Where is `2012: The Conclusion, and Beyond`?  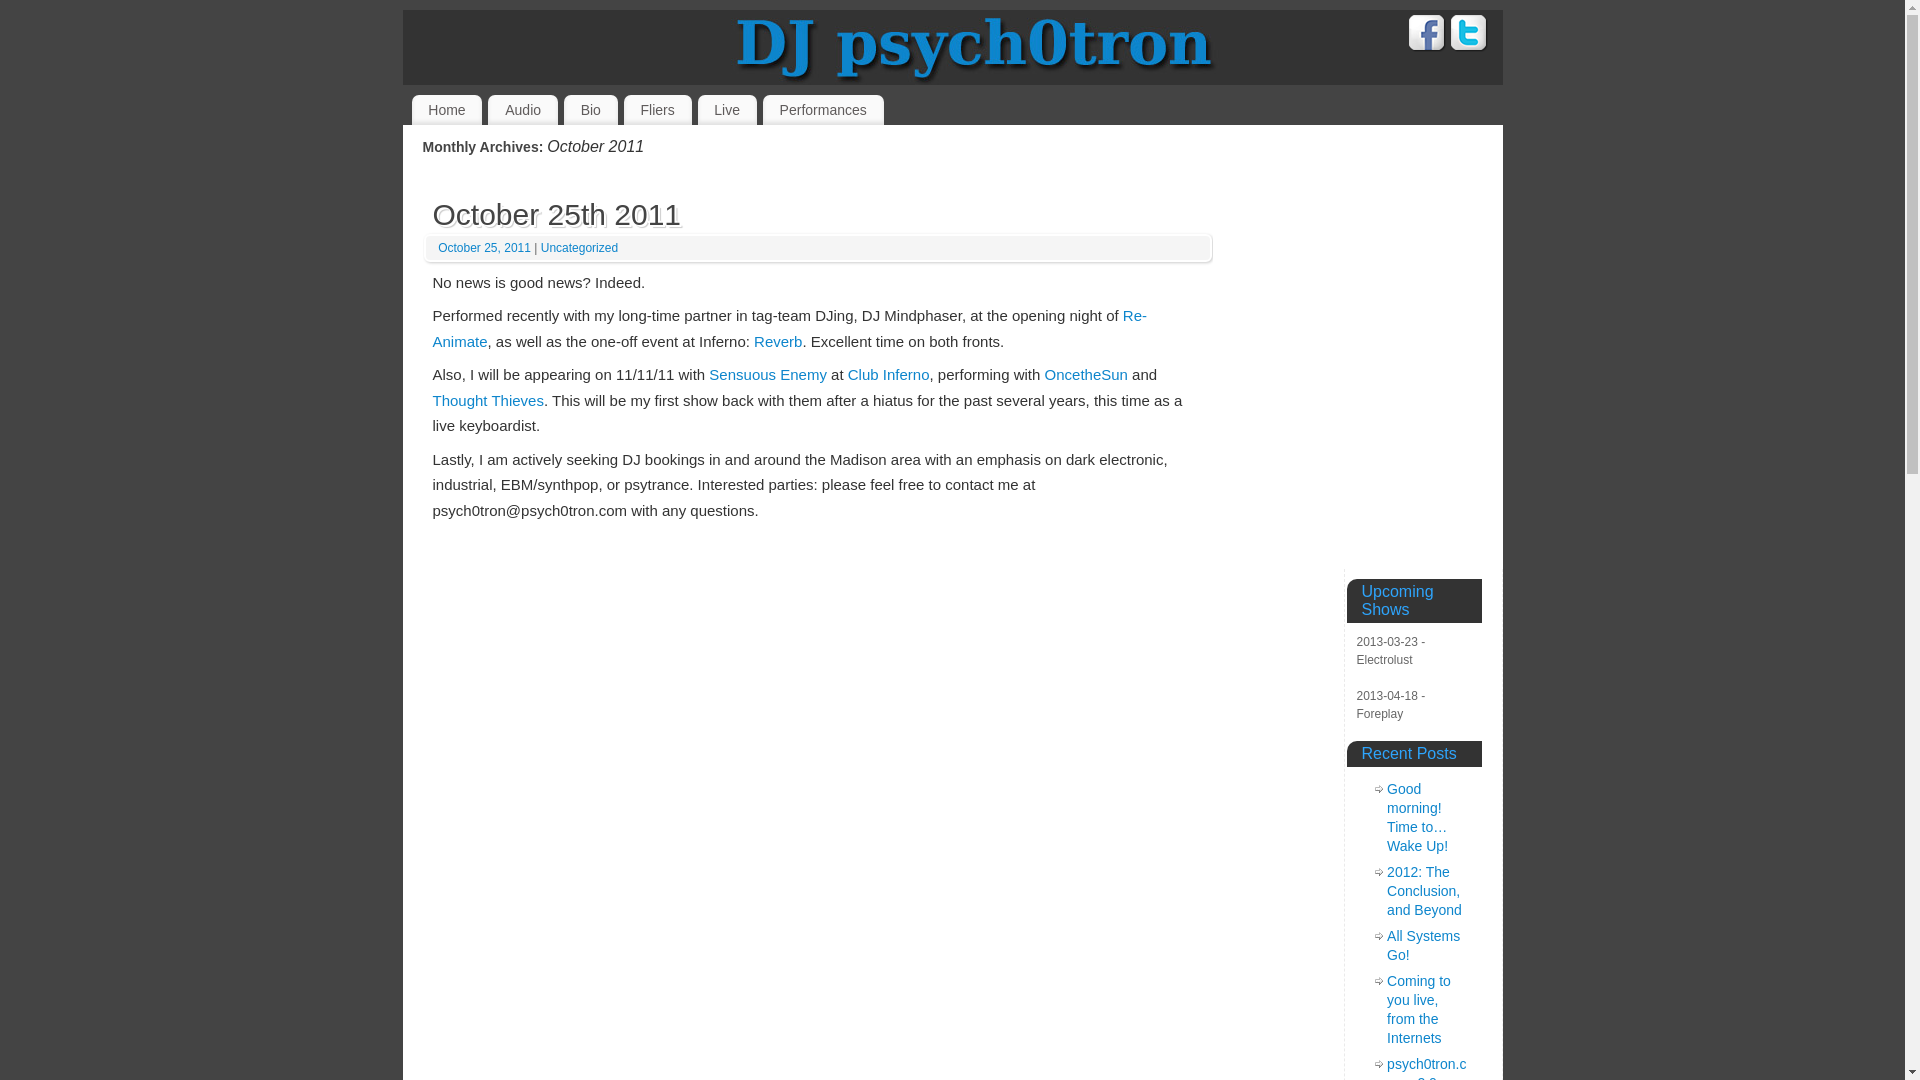 2012: The Conclusion, and Beyond is located at coordinates (1424, 891).